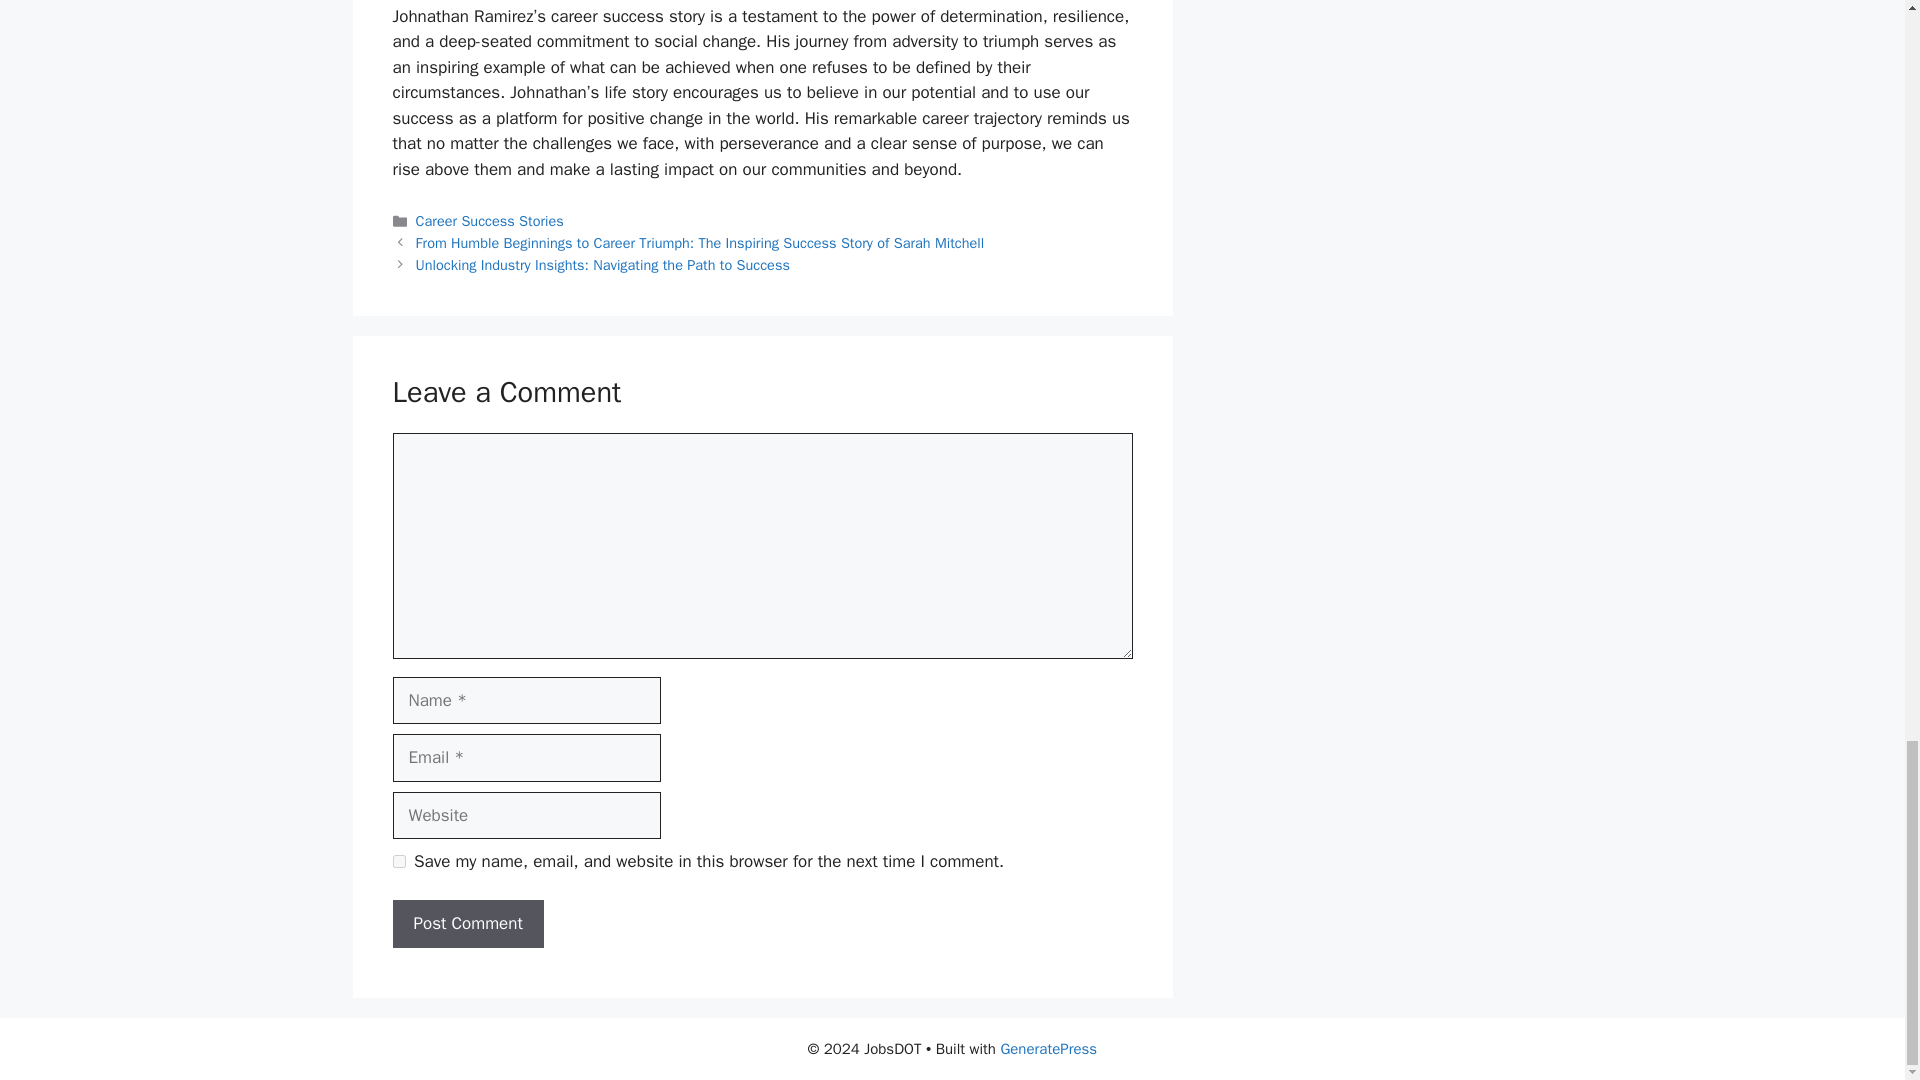  What do you see at coordinates (602, 264) in the screenshot?
I see `Unlocking Industry Insights: Navigating the Path to Success` at bounding box center [602, 264].